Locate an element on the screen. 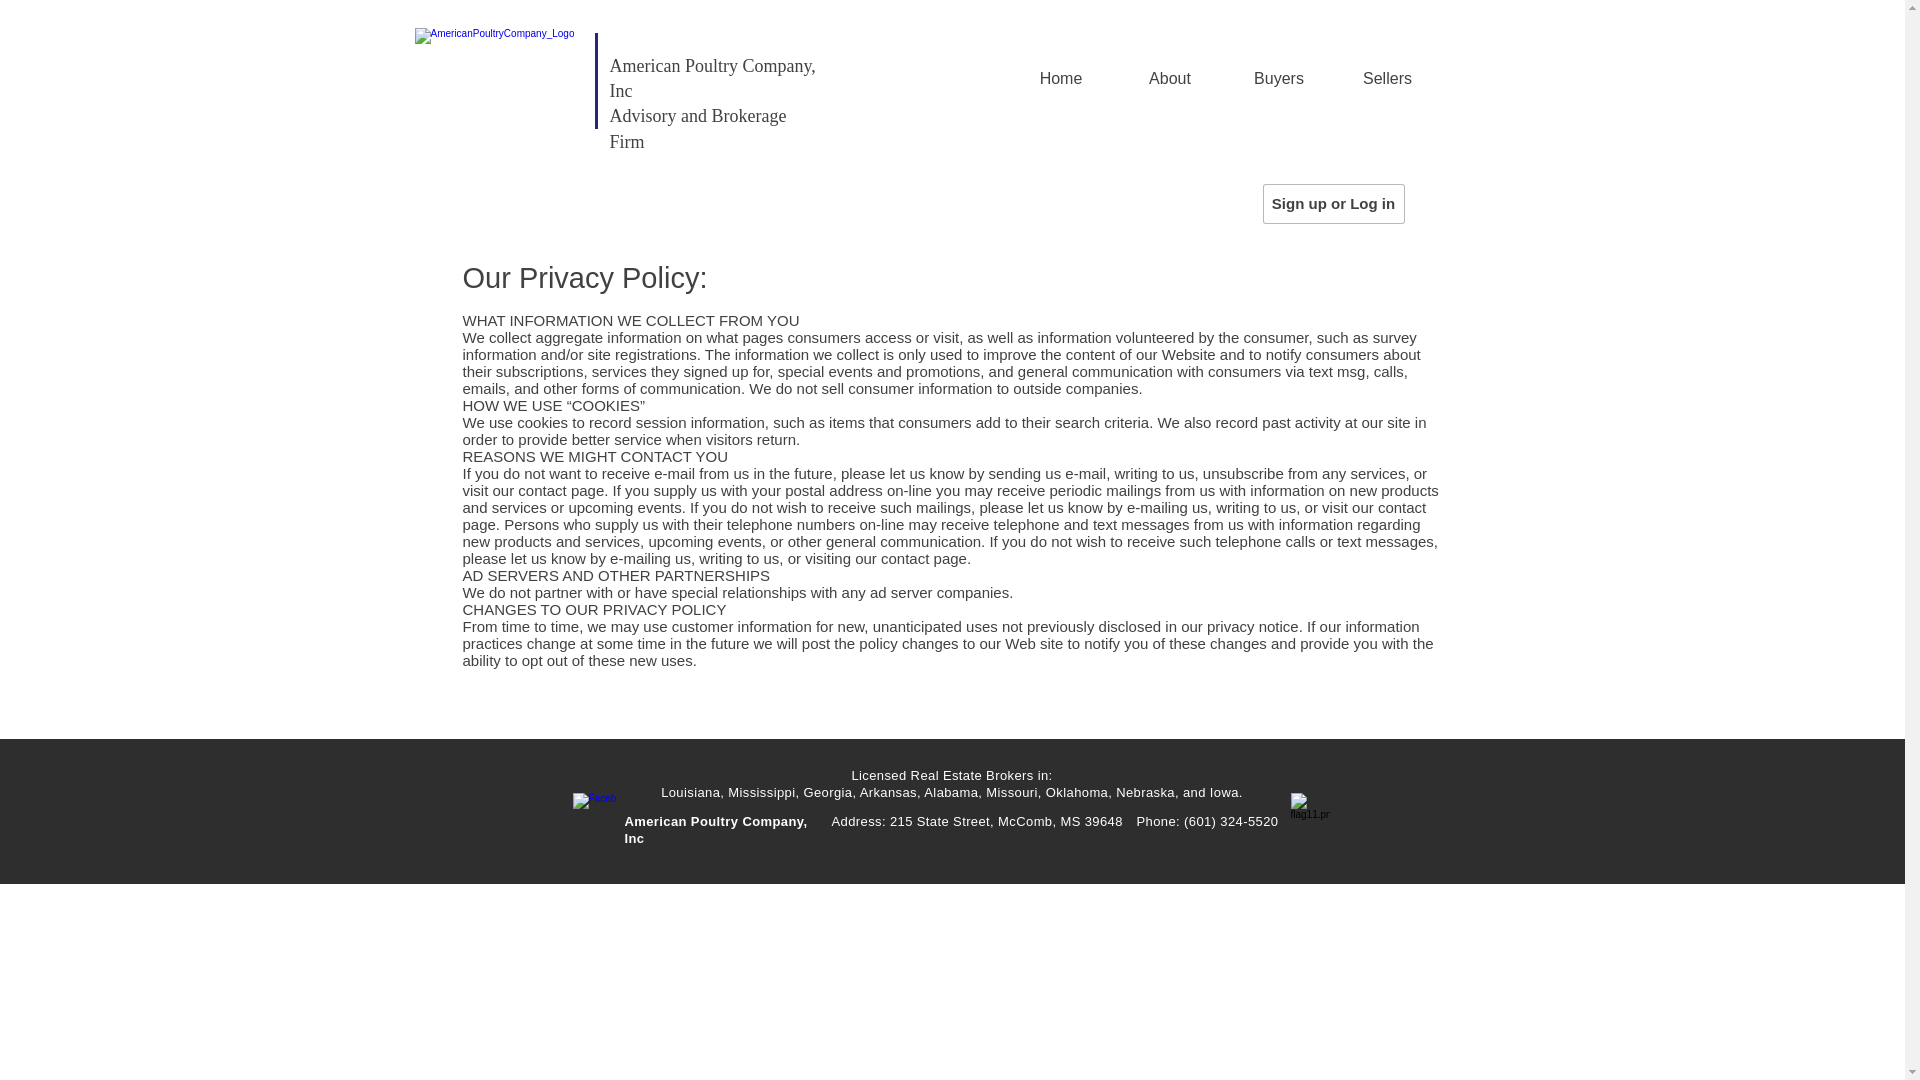  About is located at coordinates (1170, 78).